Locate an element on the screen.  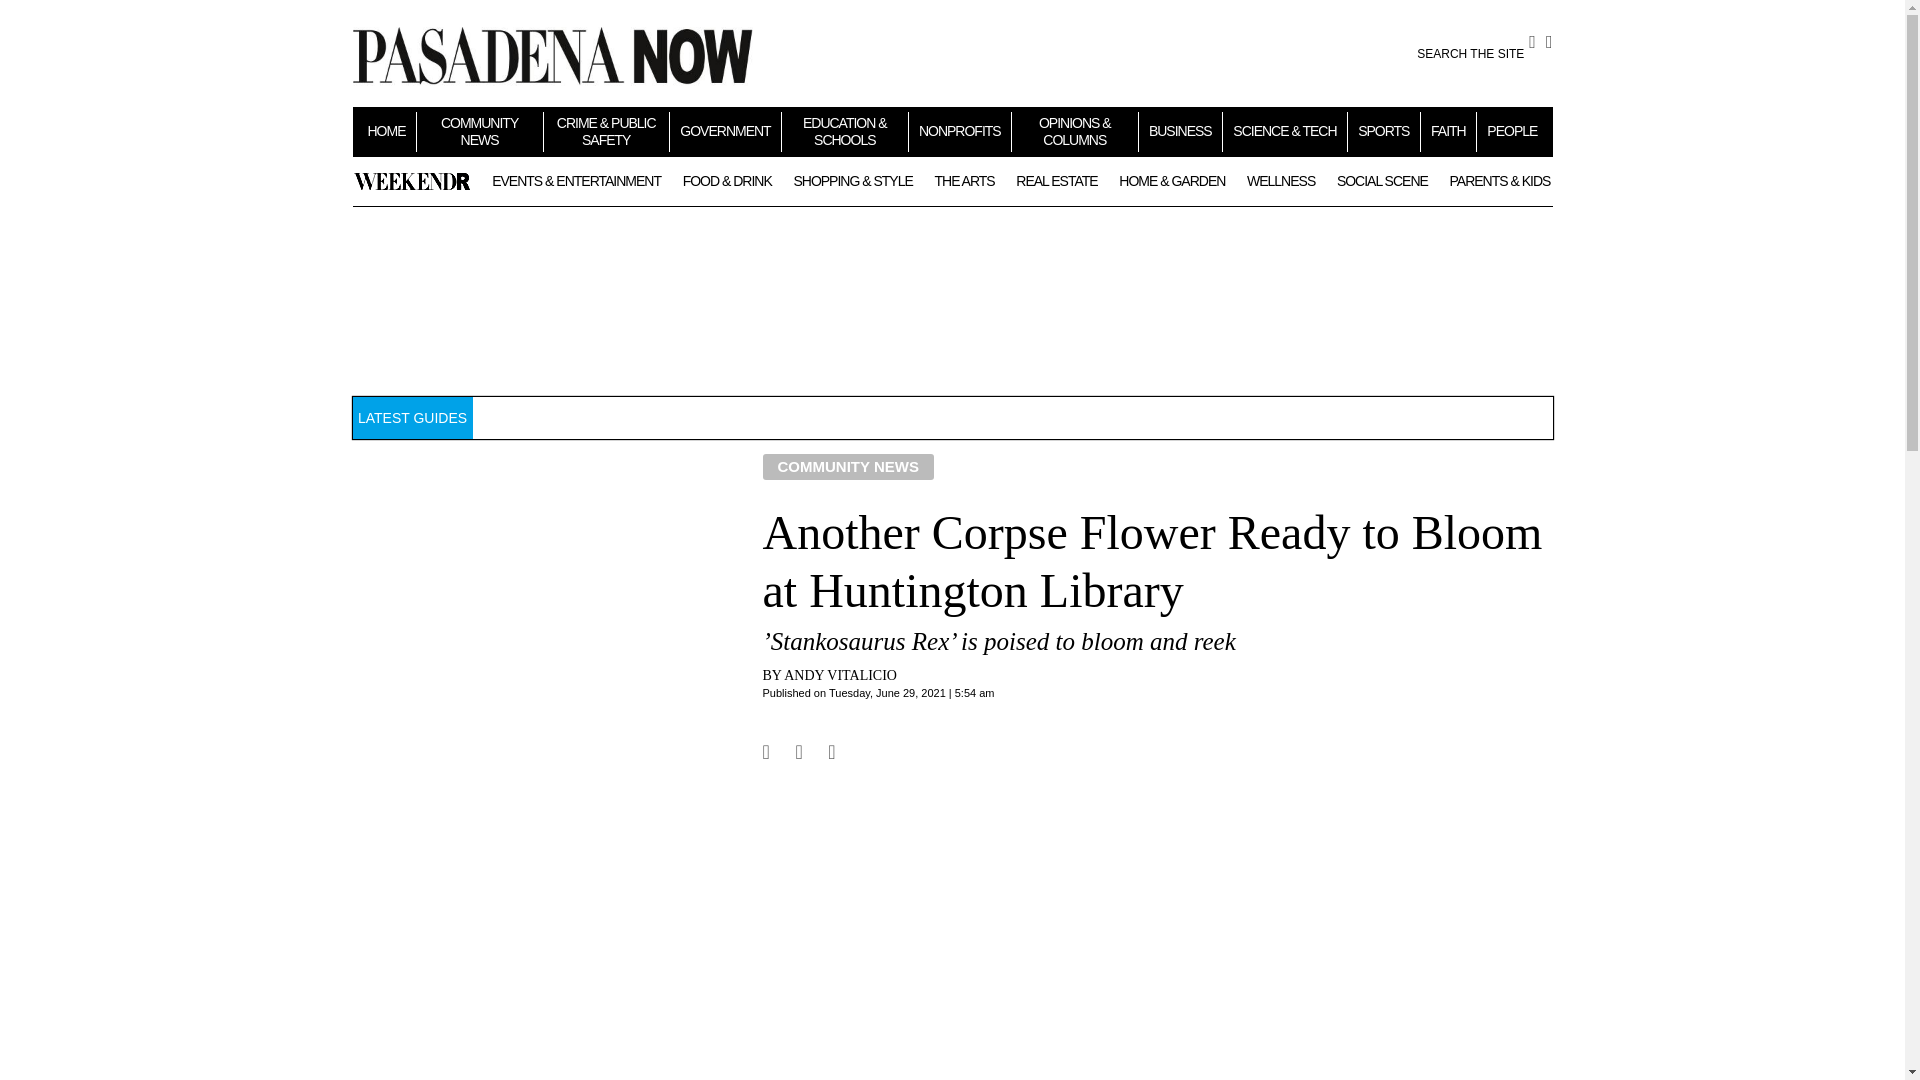
COMMUNITY NEWS is located at coordinates (480, 130).